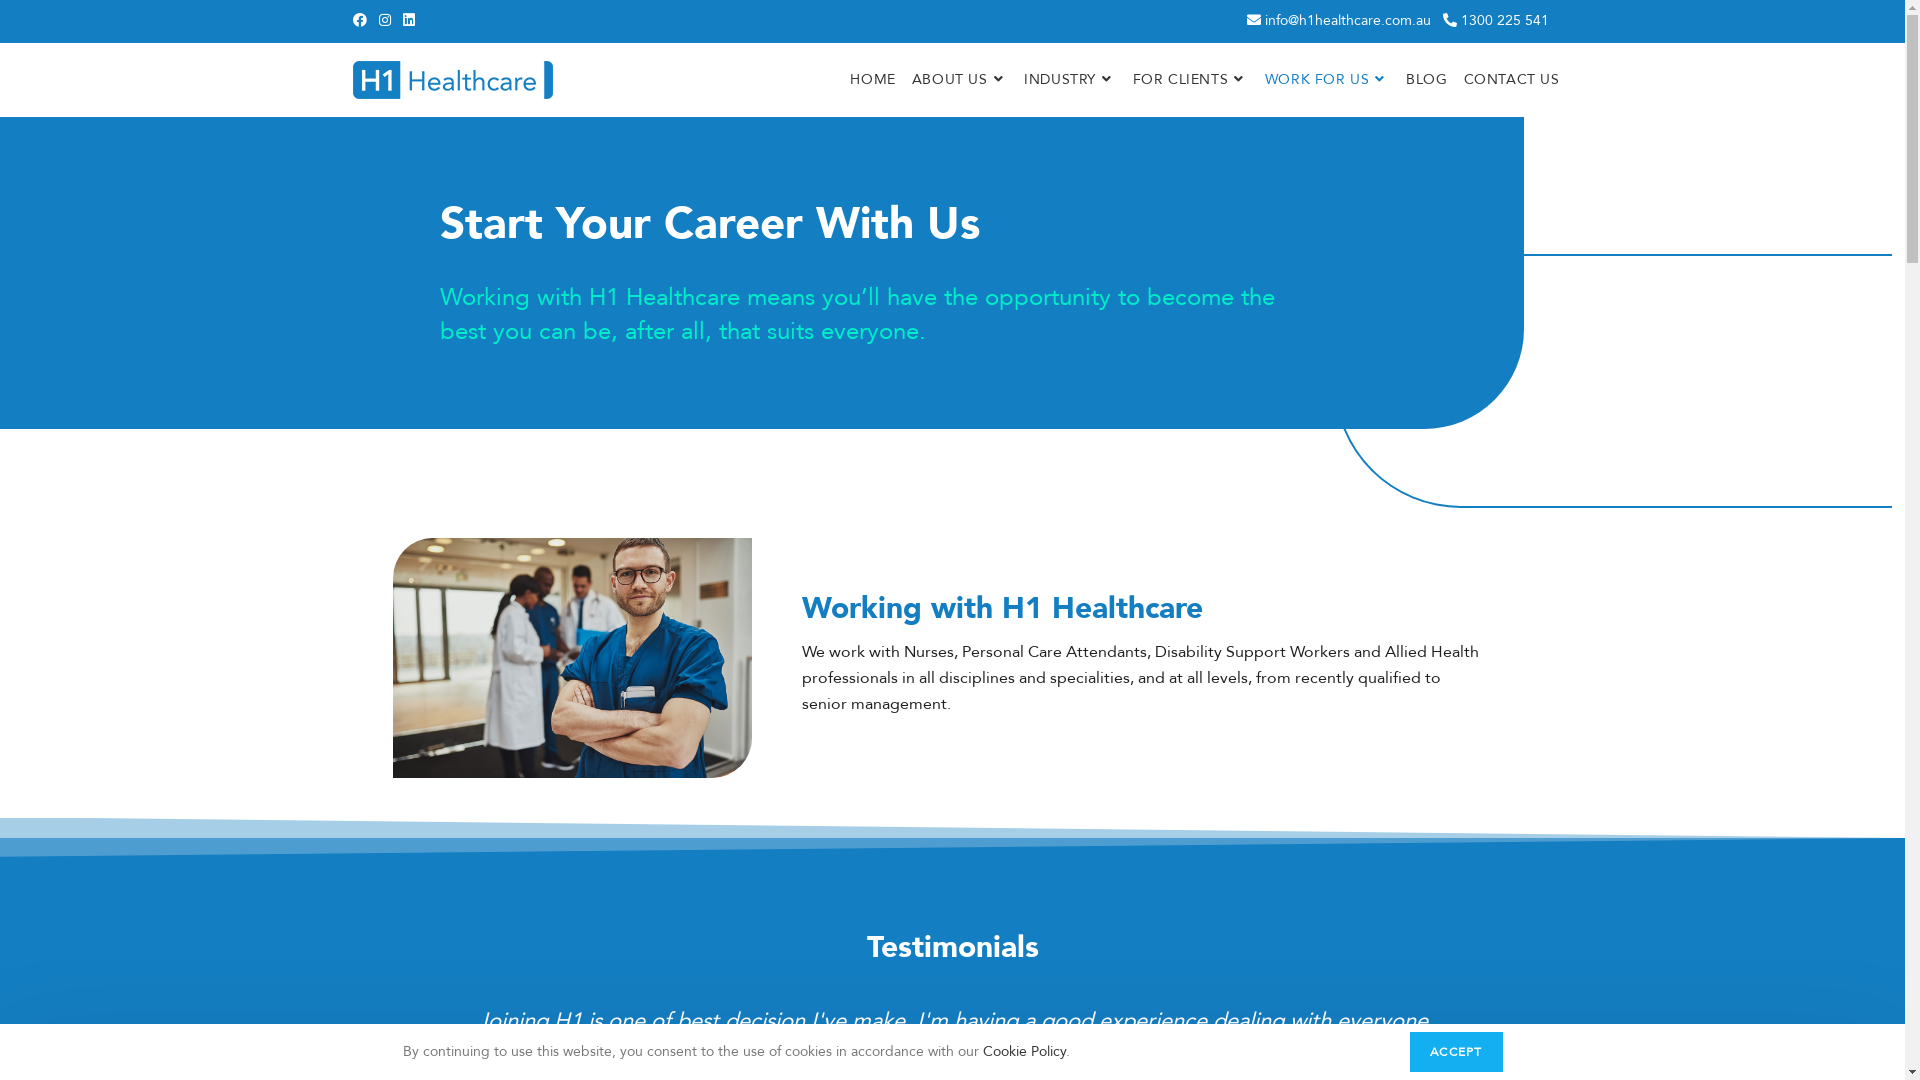 This screenshot has height=1080, width=1920. I want to click on WORK FOR US, so click(1328, 80).